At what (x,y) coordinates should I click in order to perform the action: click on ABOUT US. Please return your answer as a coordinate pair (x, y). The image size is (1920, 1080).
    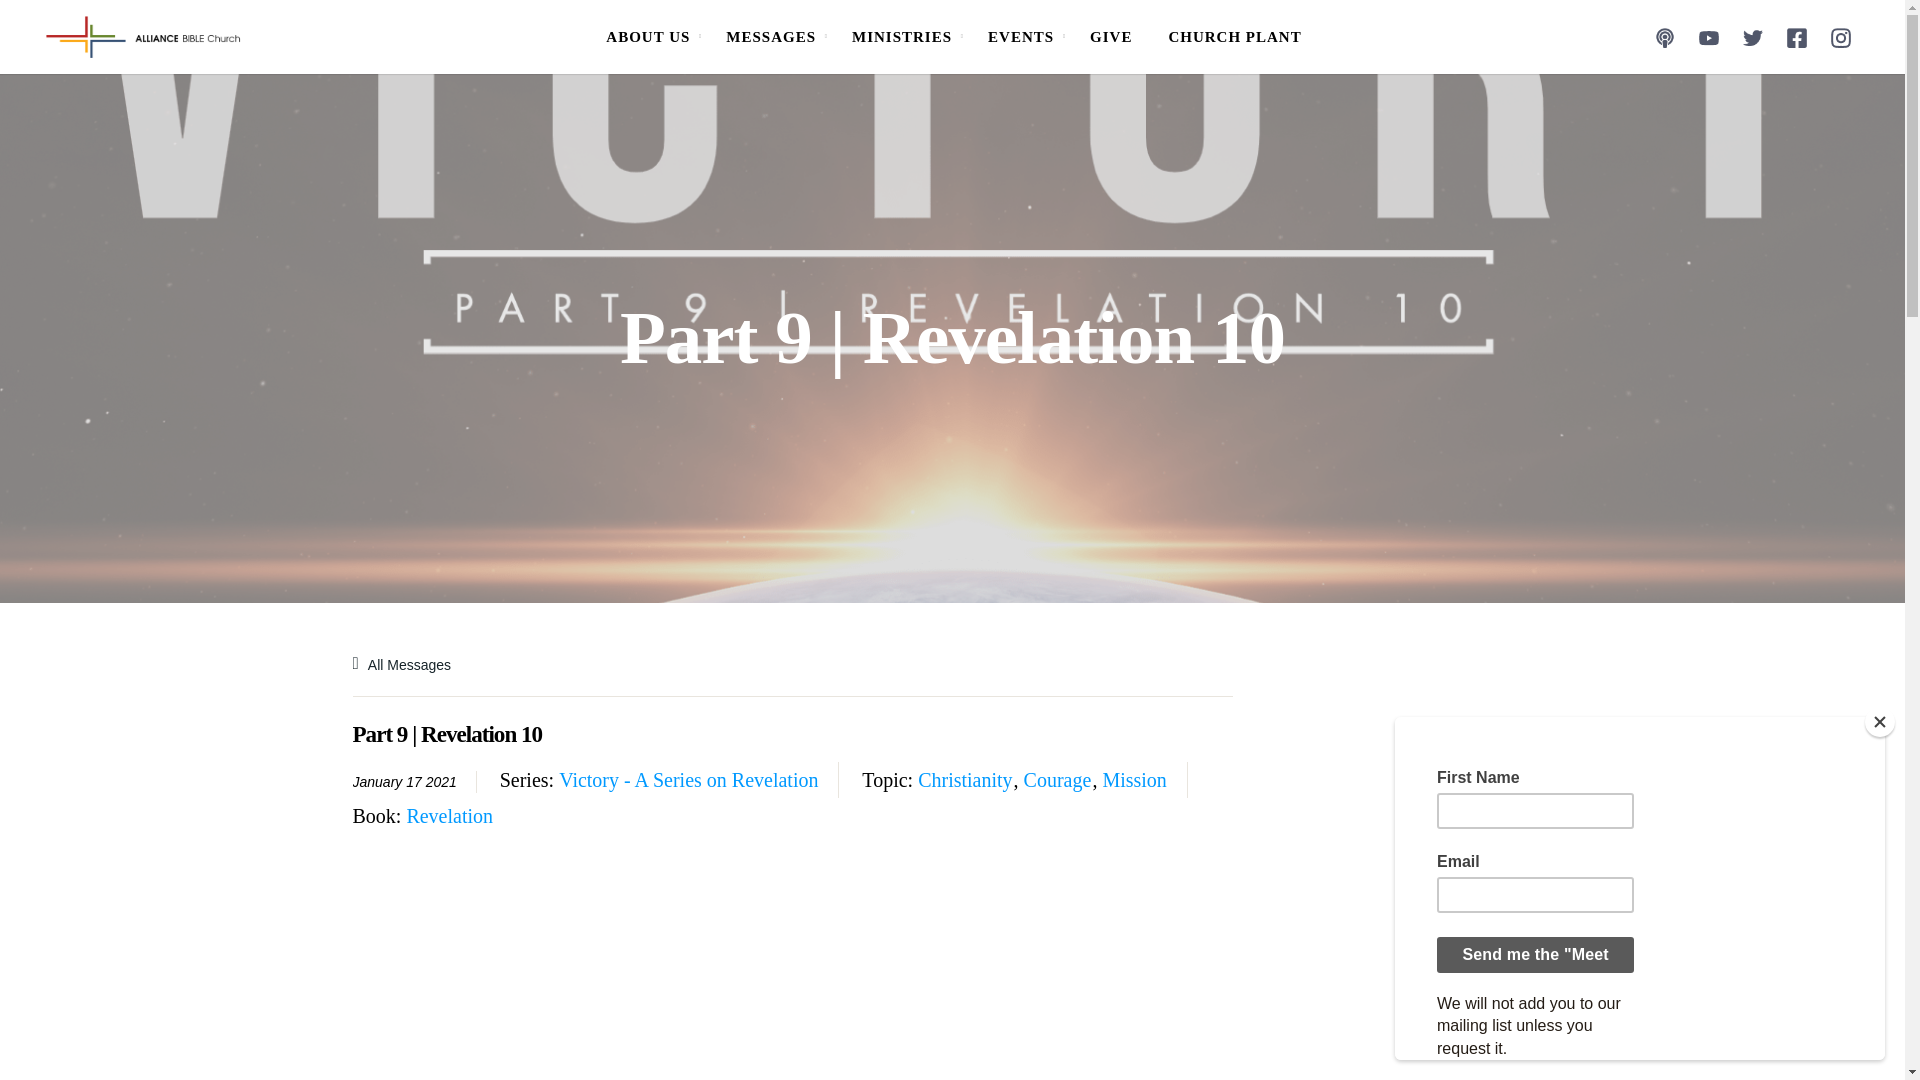
    Looking at the image, I should click on (648, 37).